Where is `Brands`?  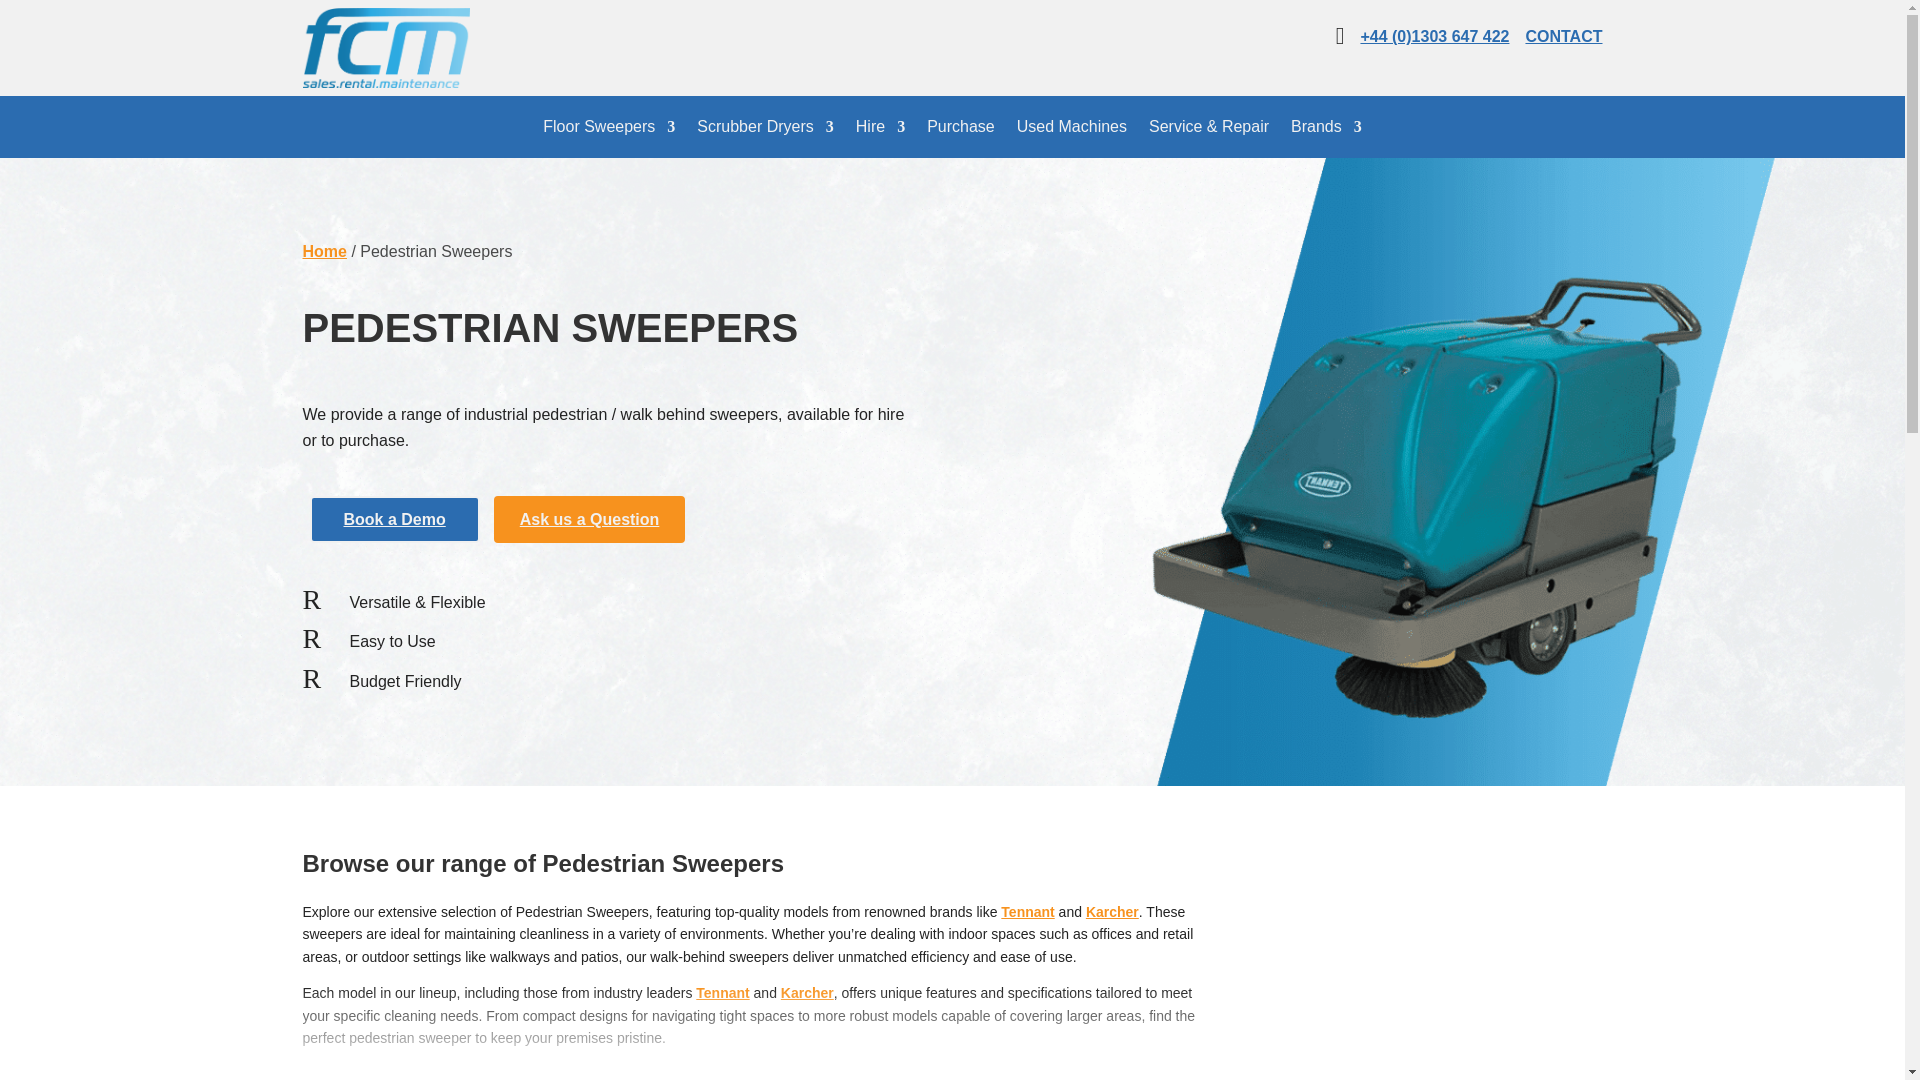
Brands is located at coordinates (1326, 130).